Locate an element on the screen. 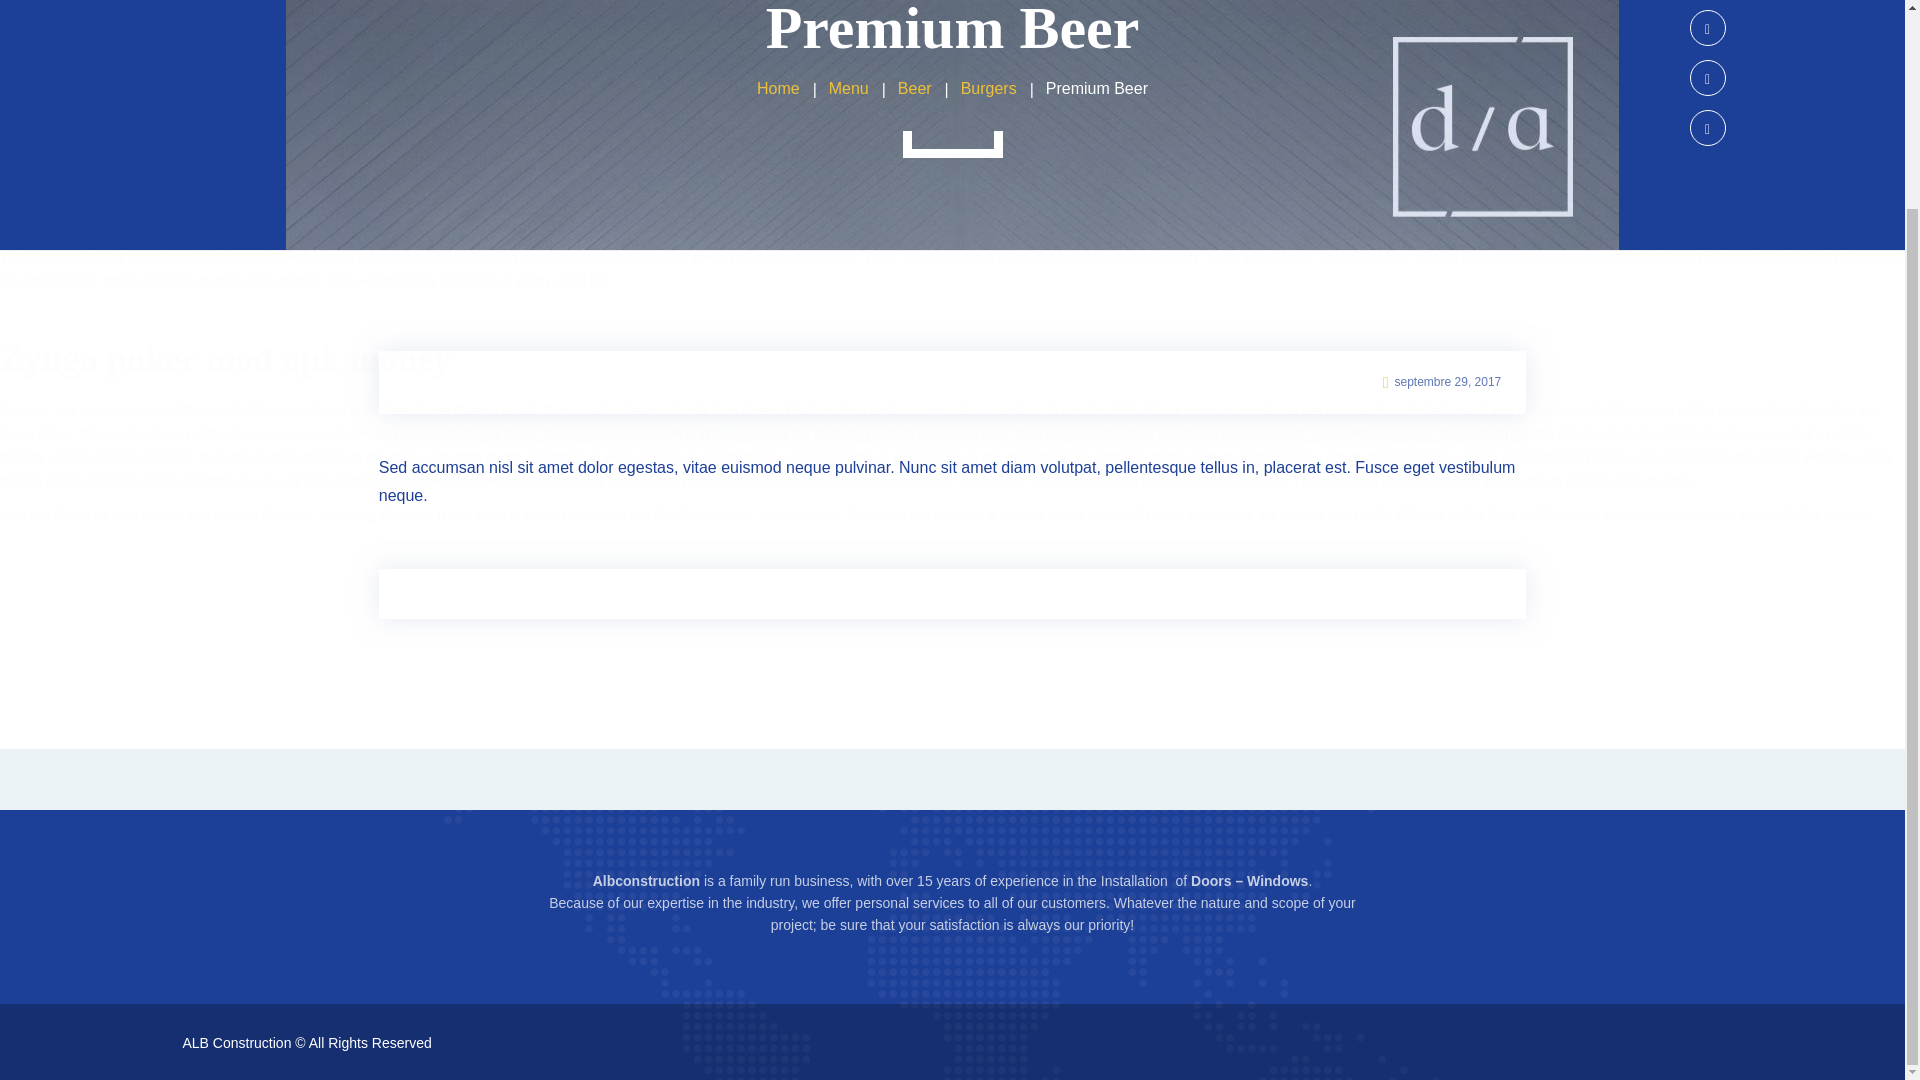  Burgers is located at coordinates (989, 88).